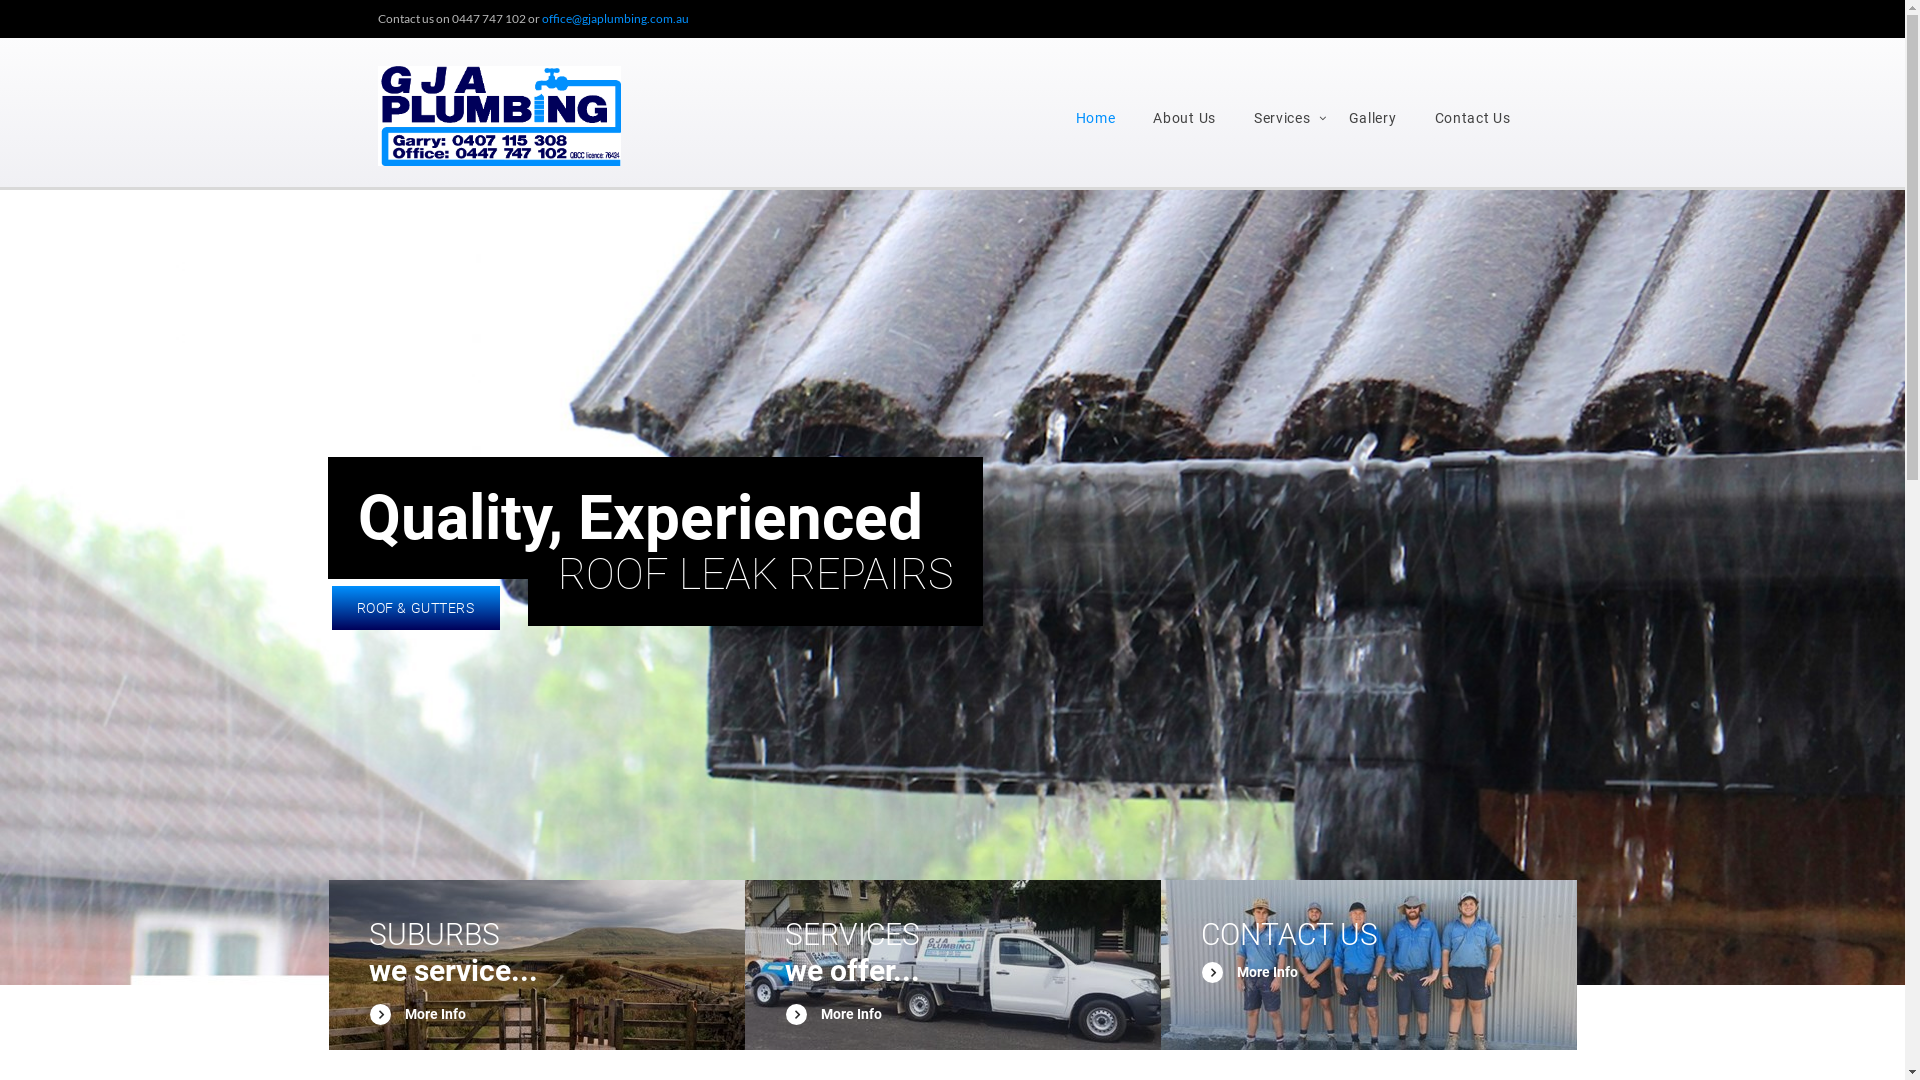  I want to click on SERVICES
we offer...
More Info
More Info, so click(952, 965).